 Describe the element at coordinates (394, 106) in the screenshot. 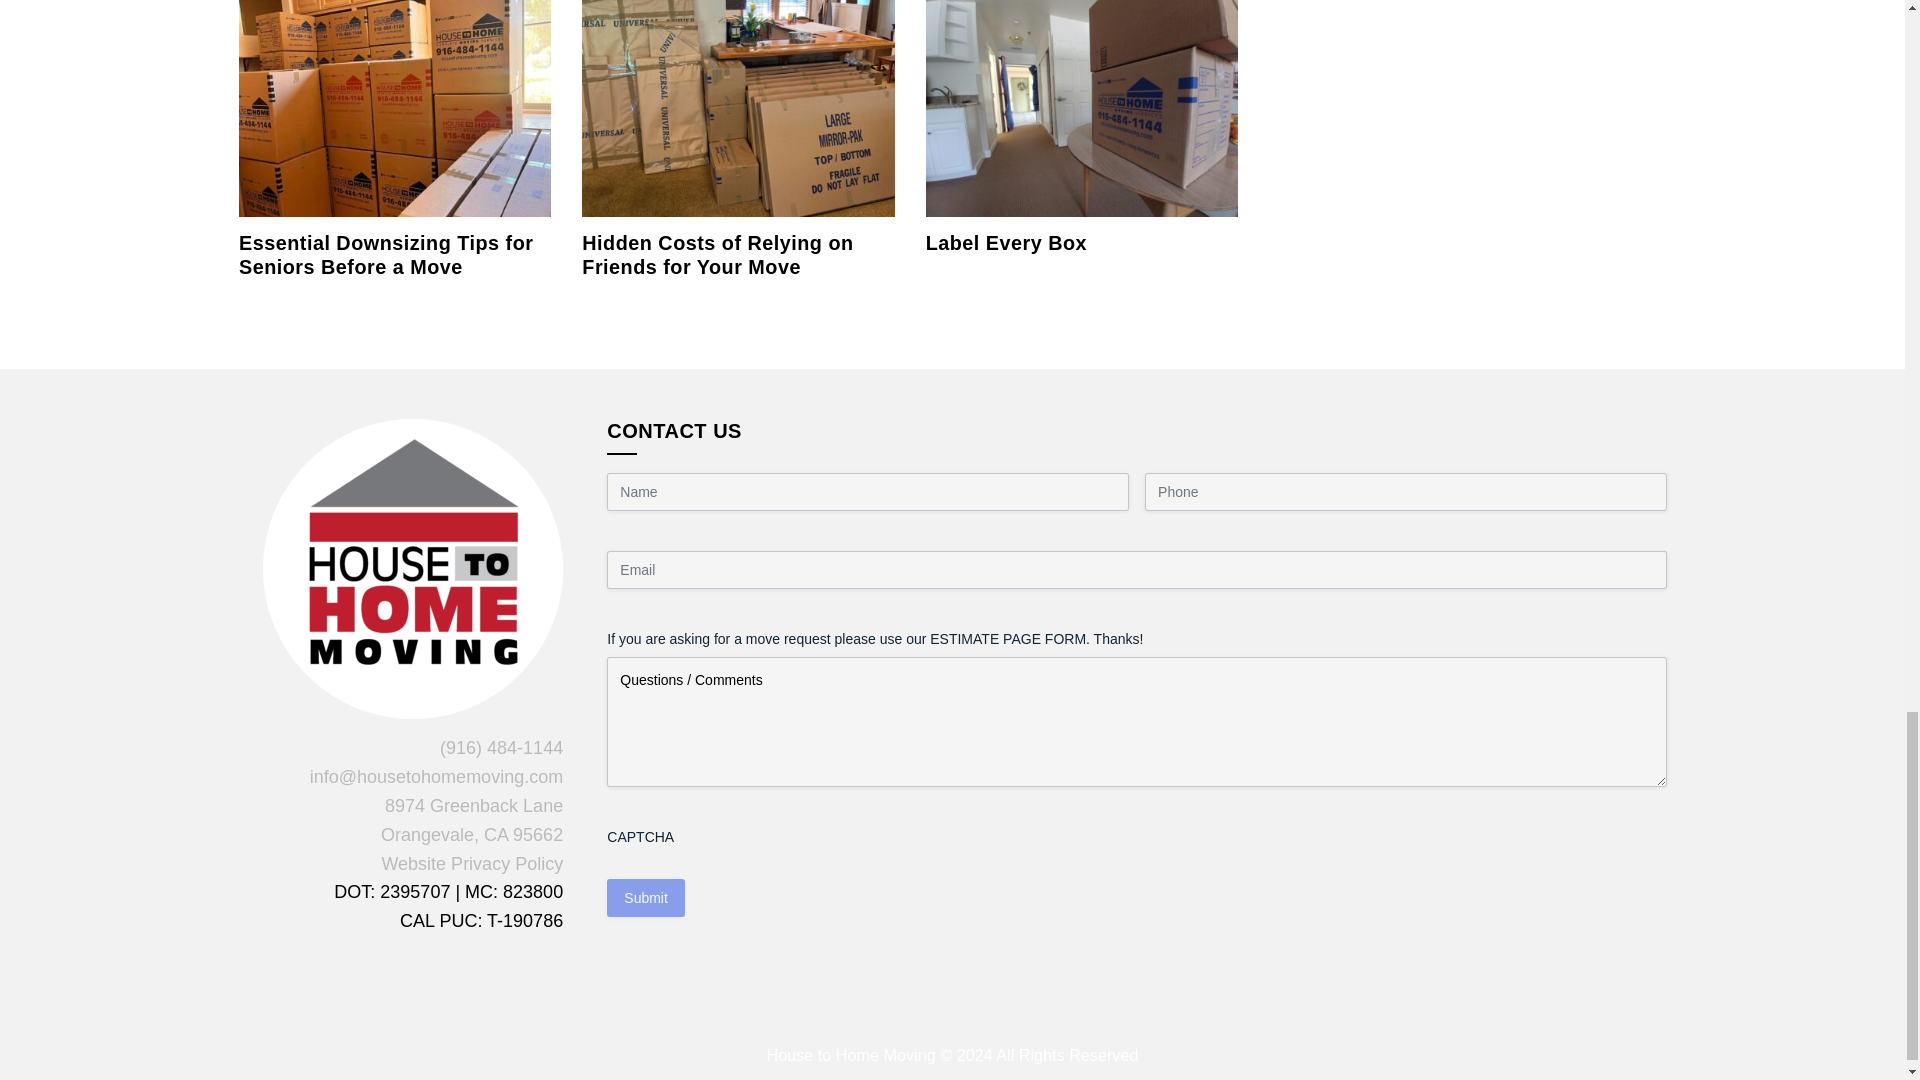

I see `Essential Downsizing Tips for Seniors Before a Move` at that location.